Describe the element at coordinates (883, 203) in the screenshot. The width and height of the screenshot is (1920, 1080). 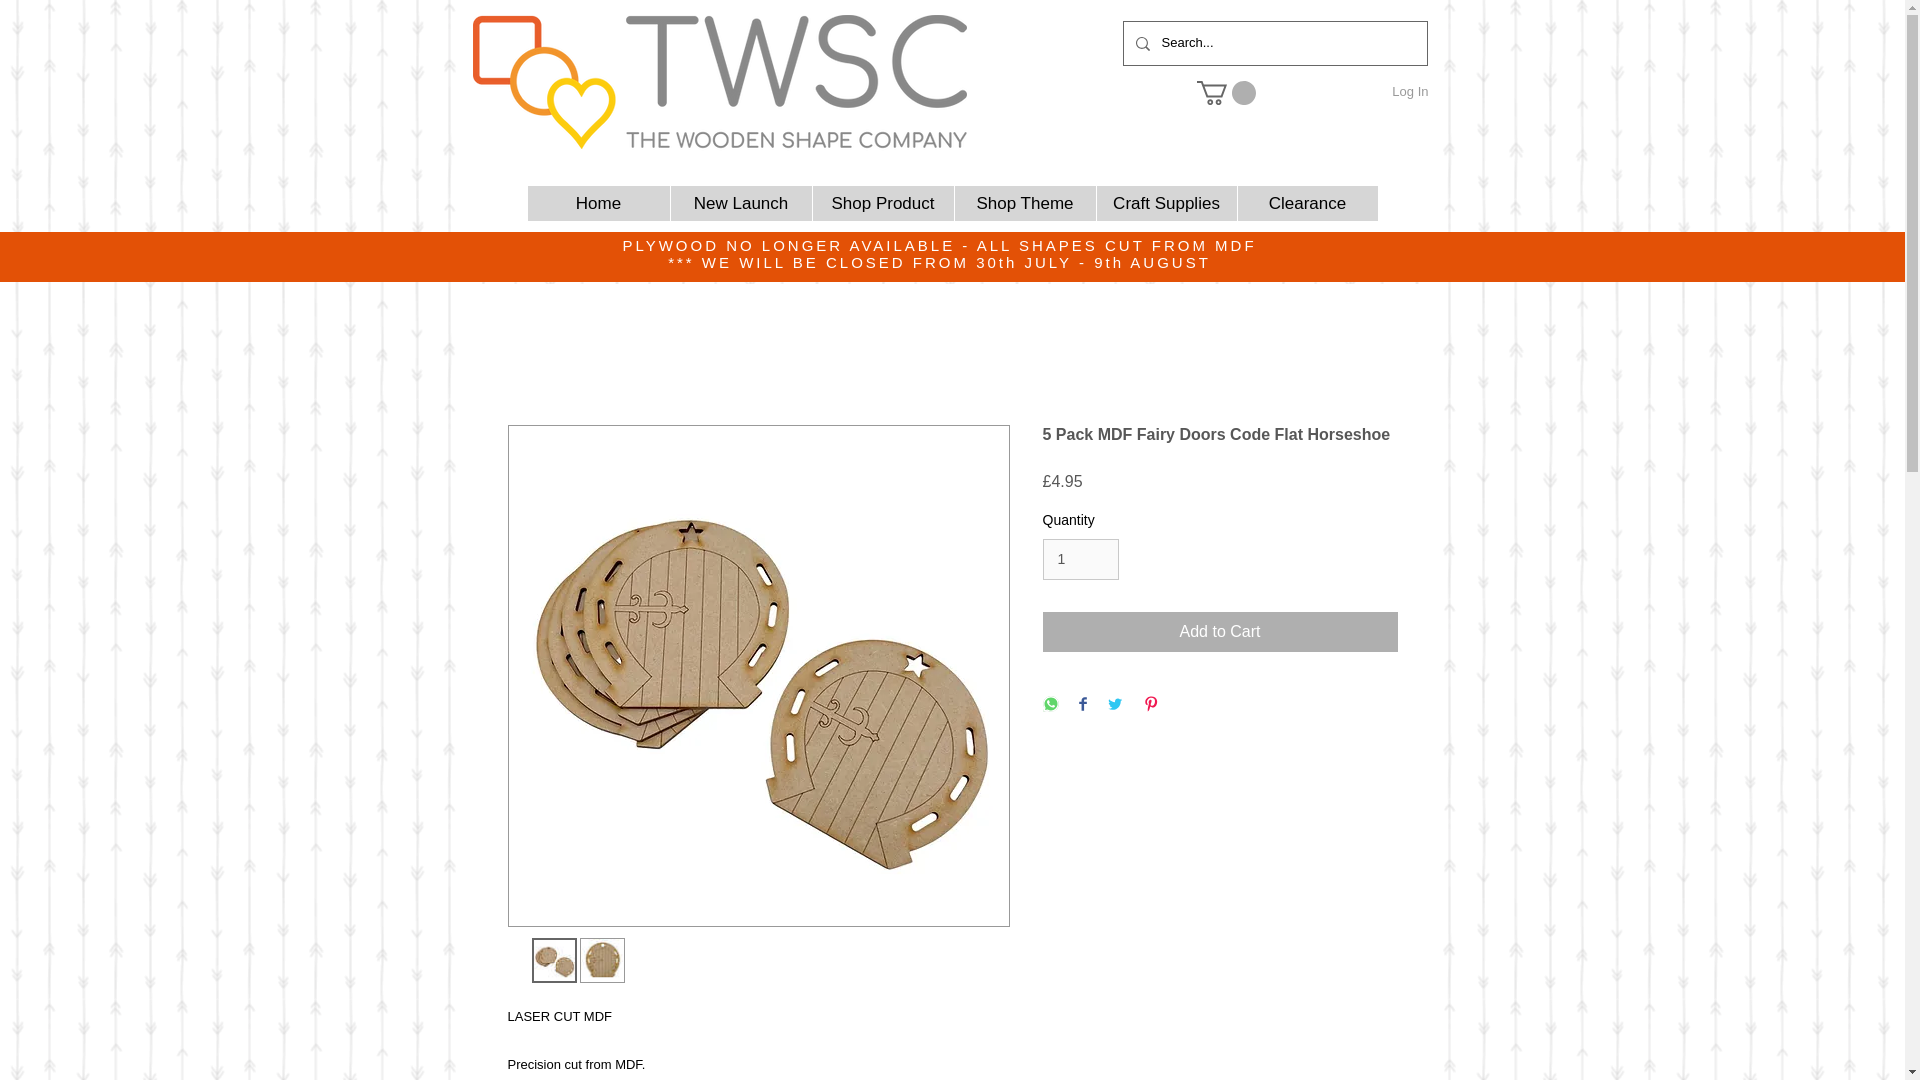
I see `Shop Product` at that location.